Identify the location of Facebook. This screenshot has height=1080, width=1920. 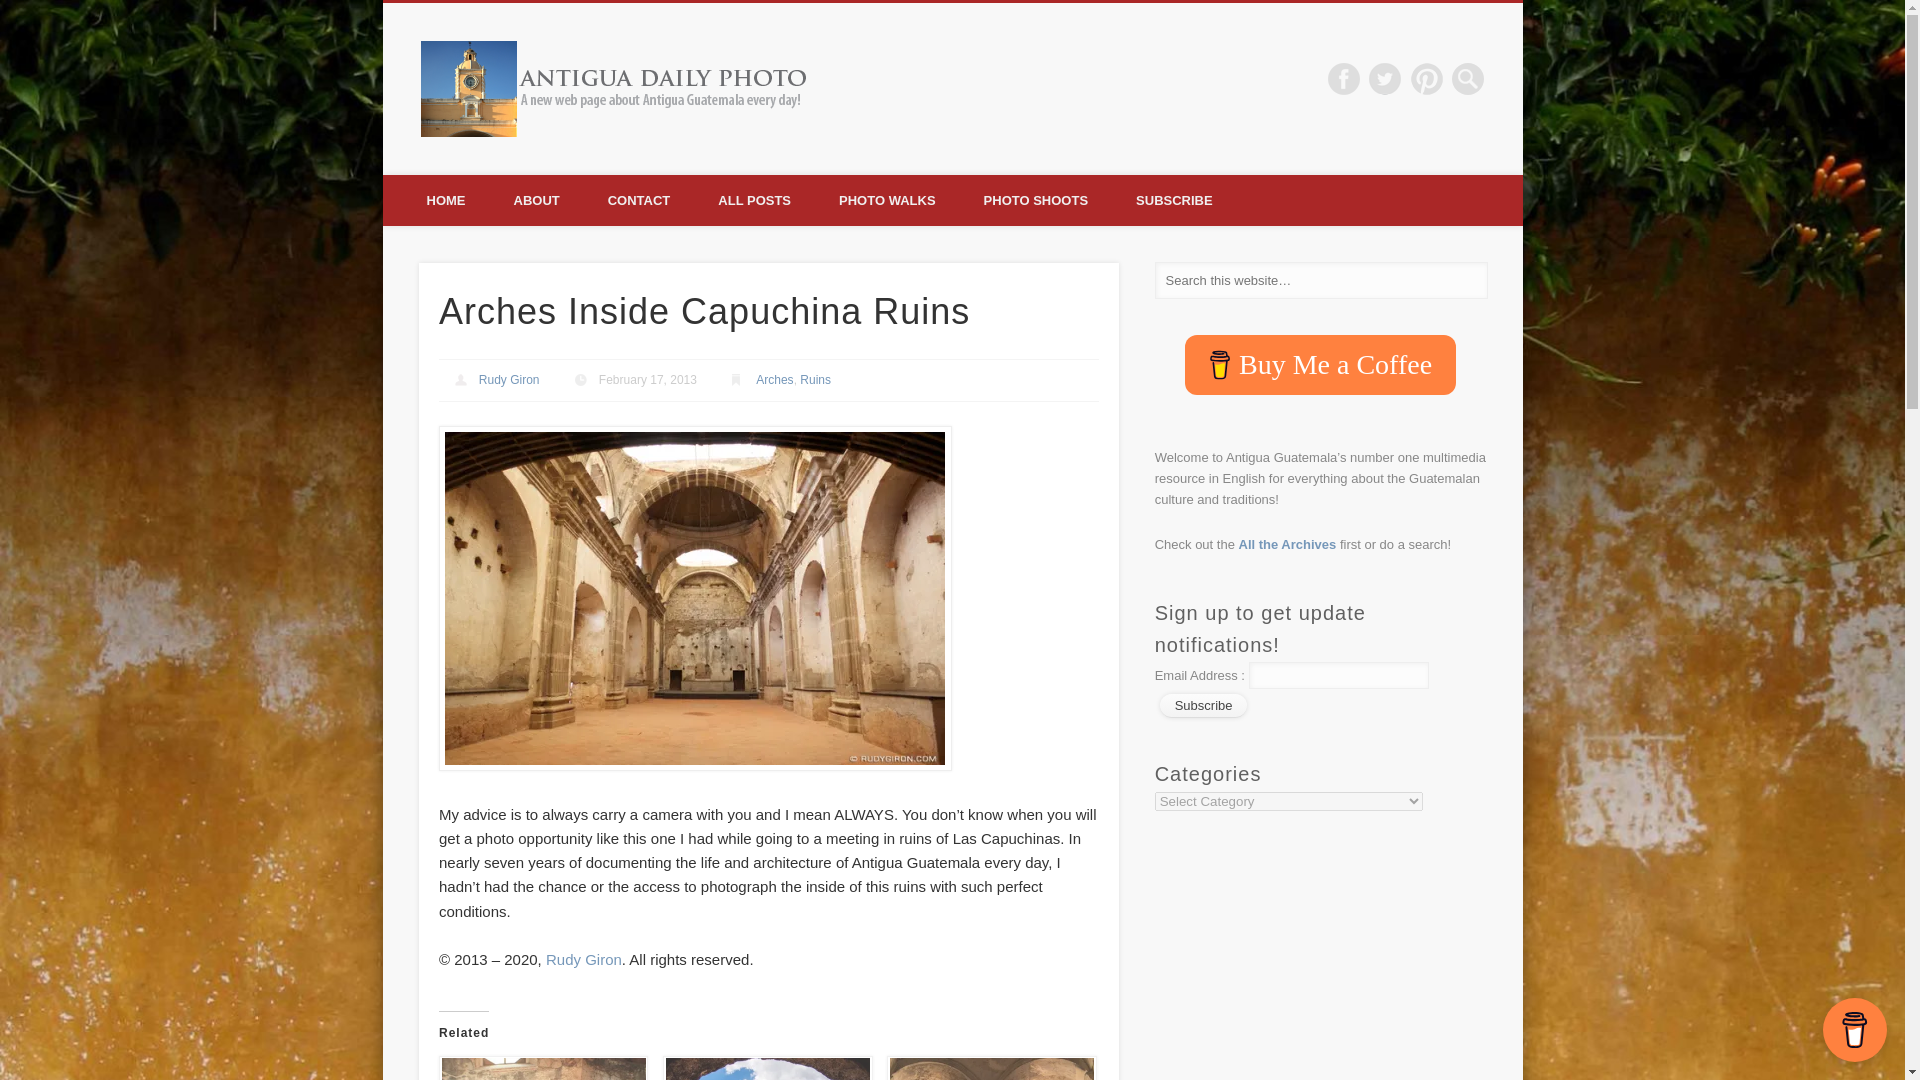
(1344, 78).